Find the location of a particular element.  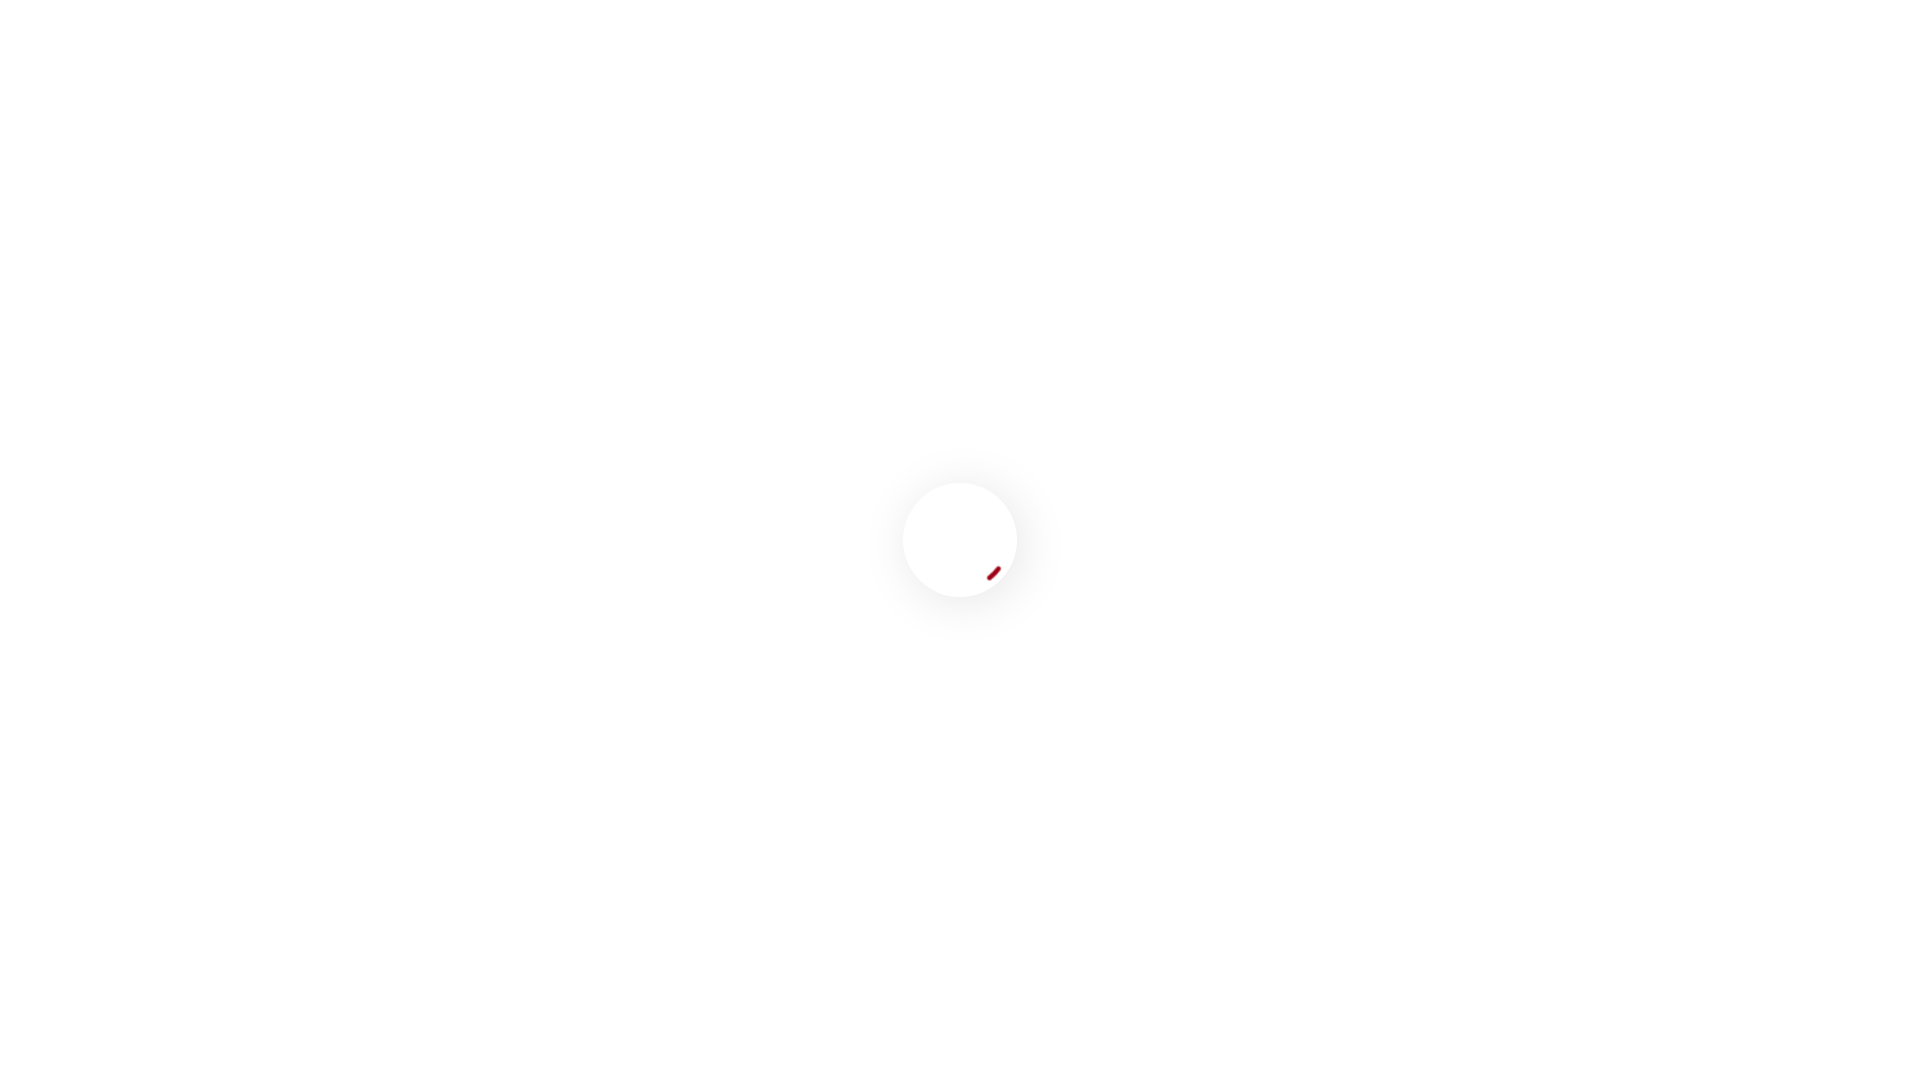

Plus d'infos is located at coordinates (48, 812).